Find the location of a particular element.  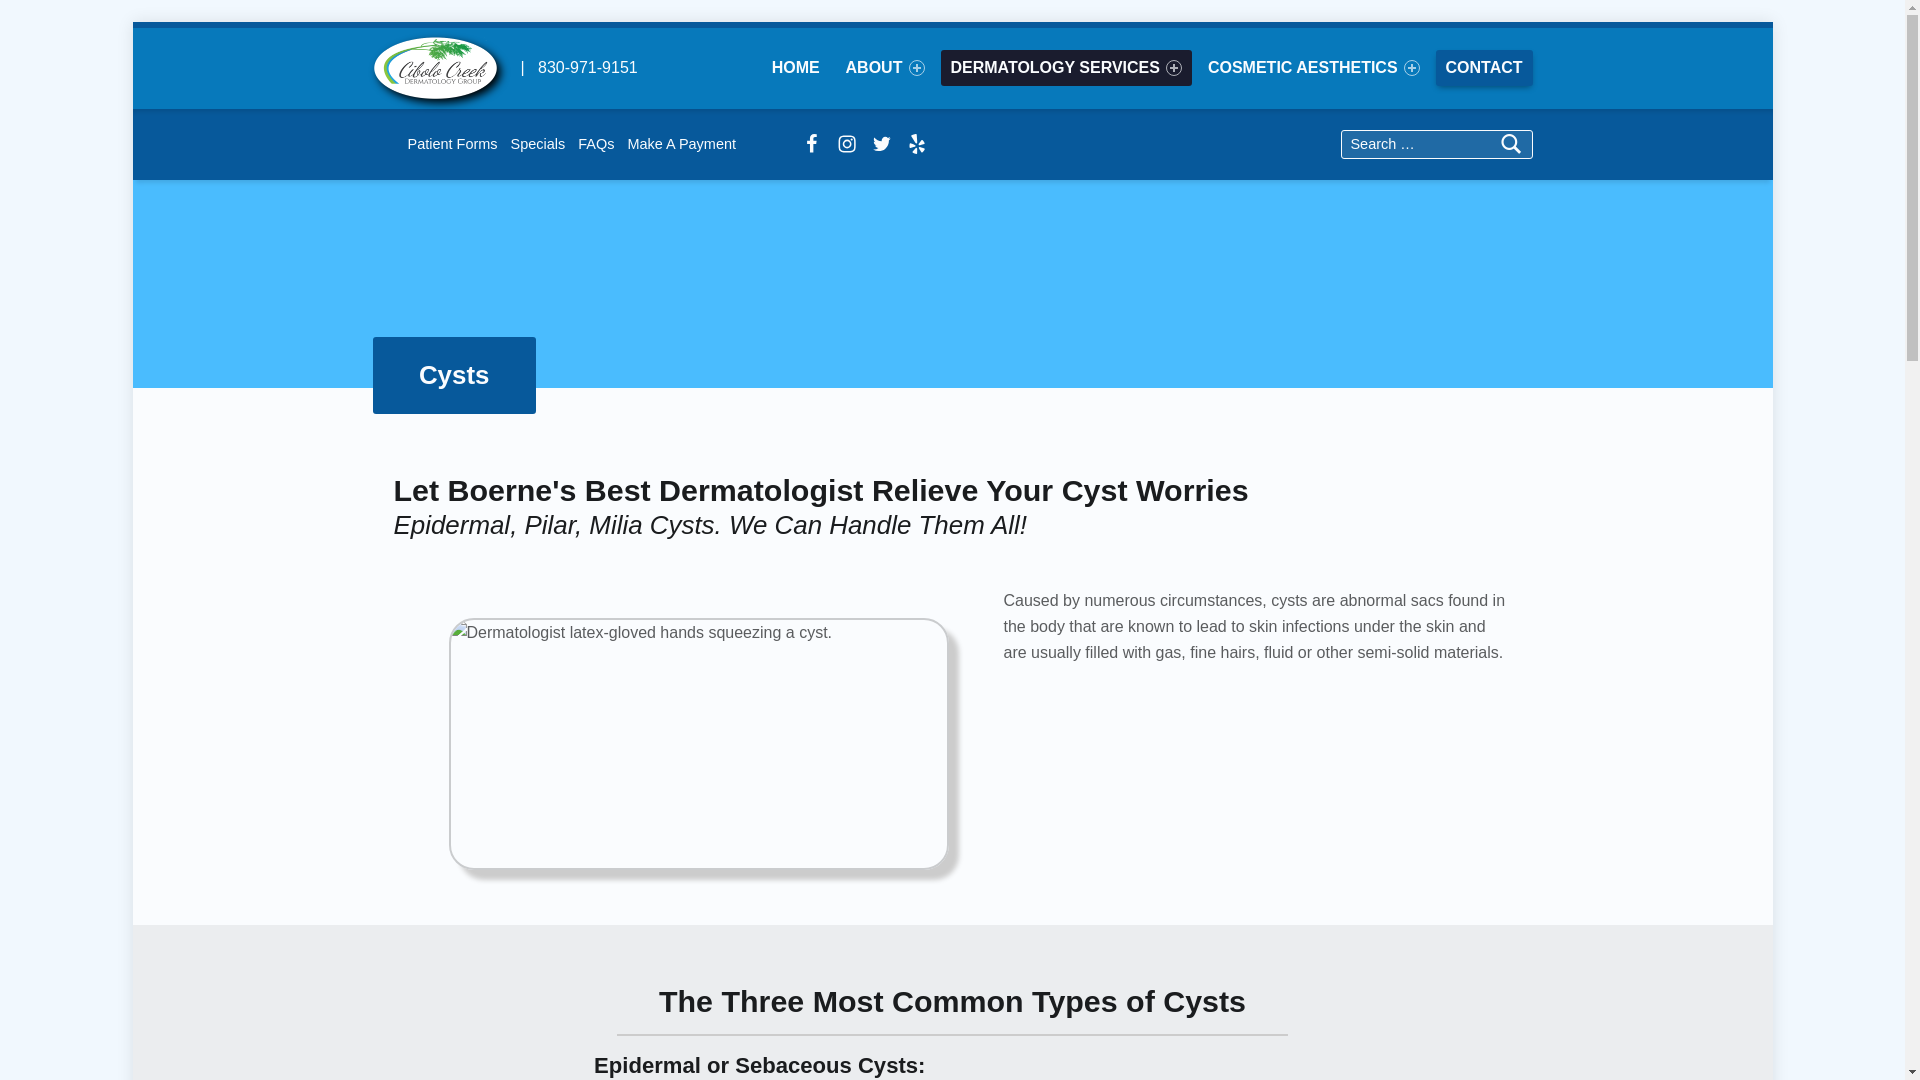

HOME is located at coordinates (796, 68).